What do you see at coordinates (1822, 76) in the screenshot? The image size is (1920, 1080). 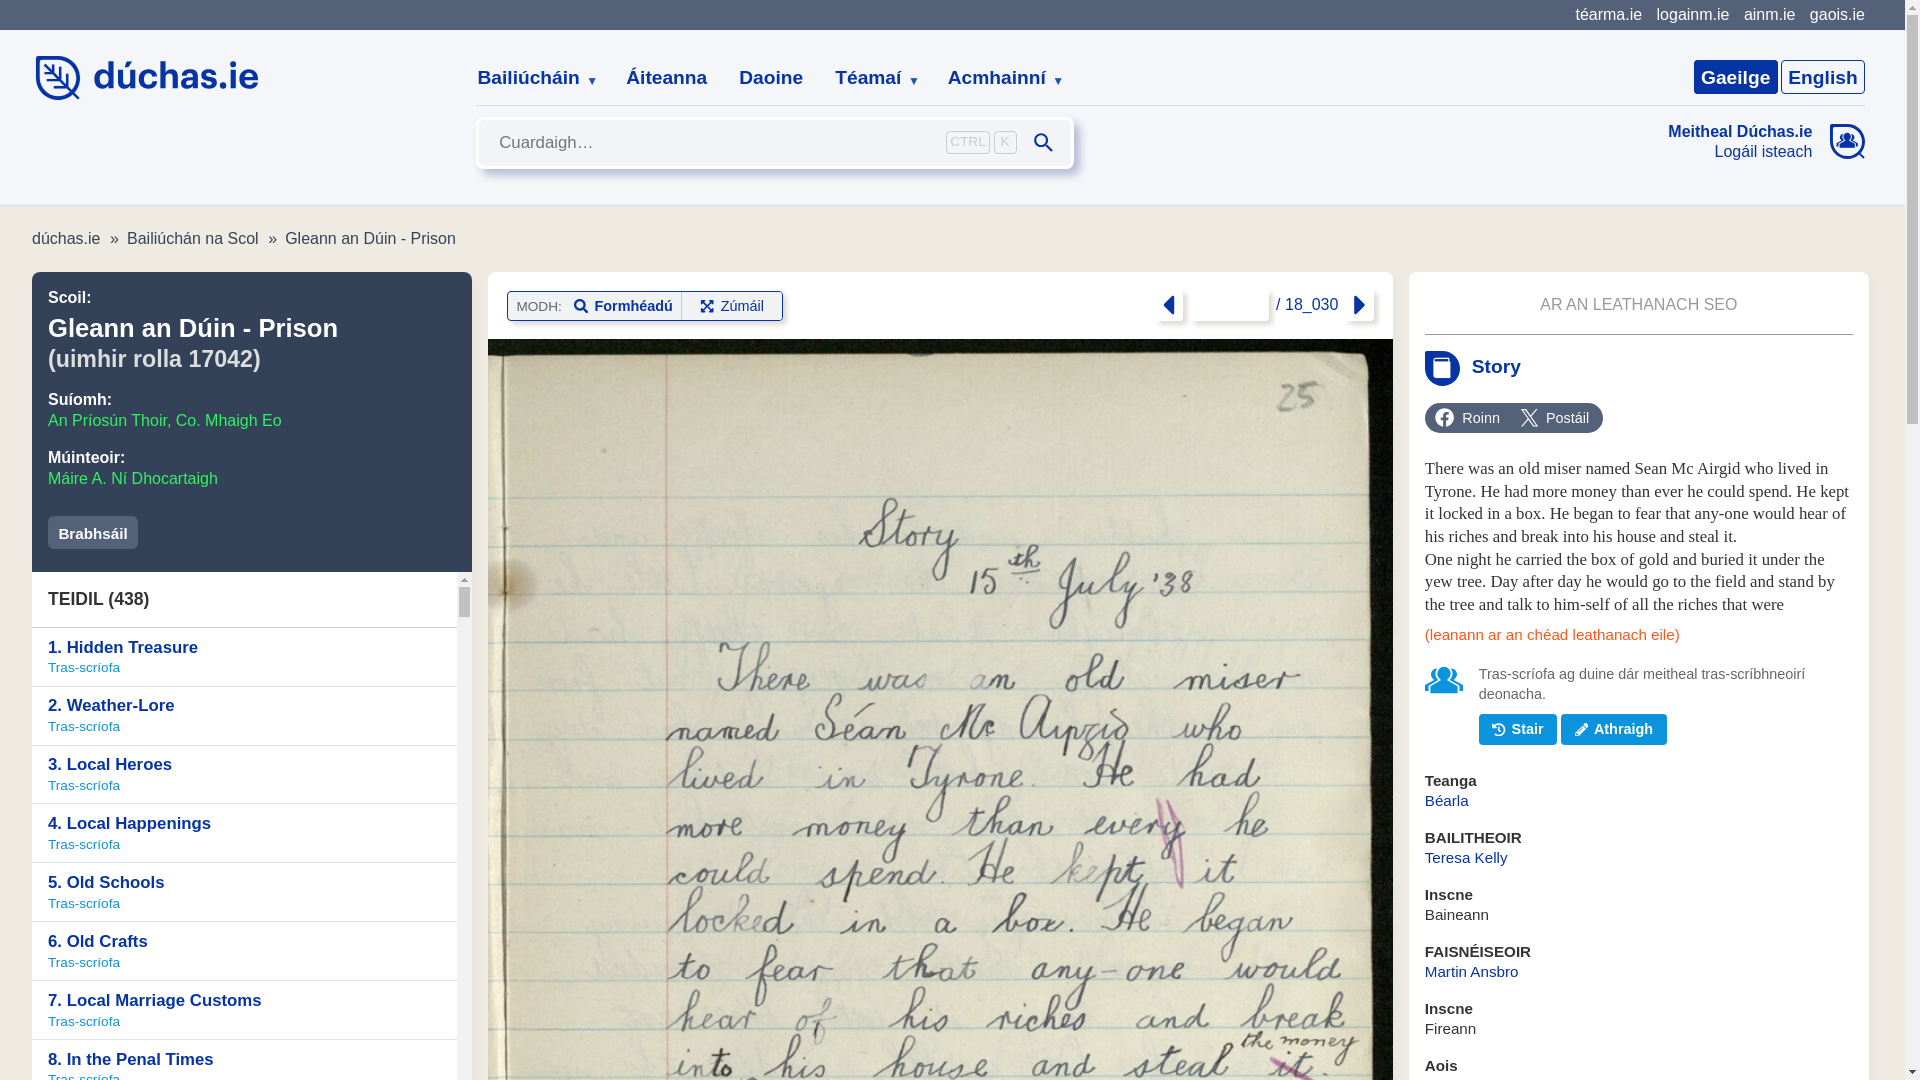 I see `English` at bounding box center [1822, 76].